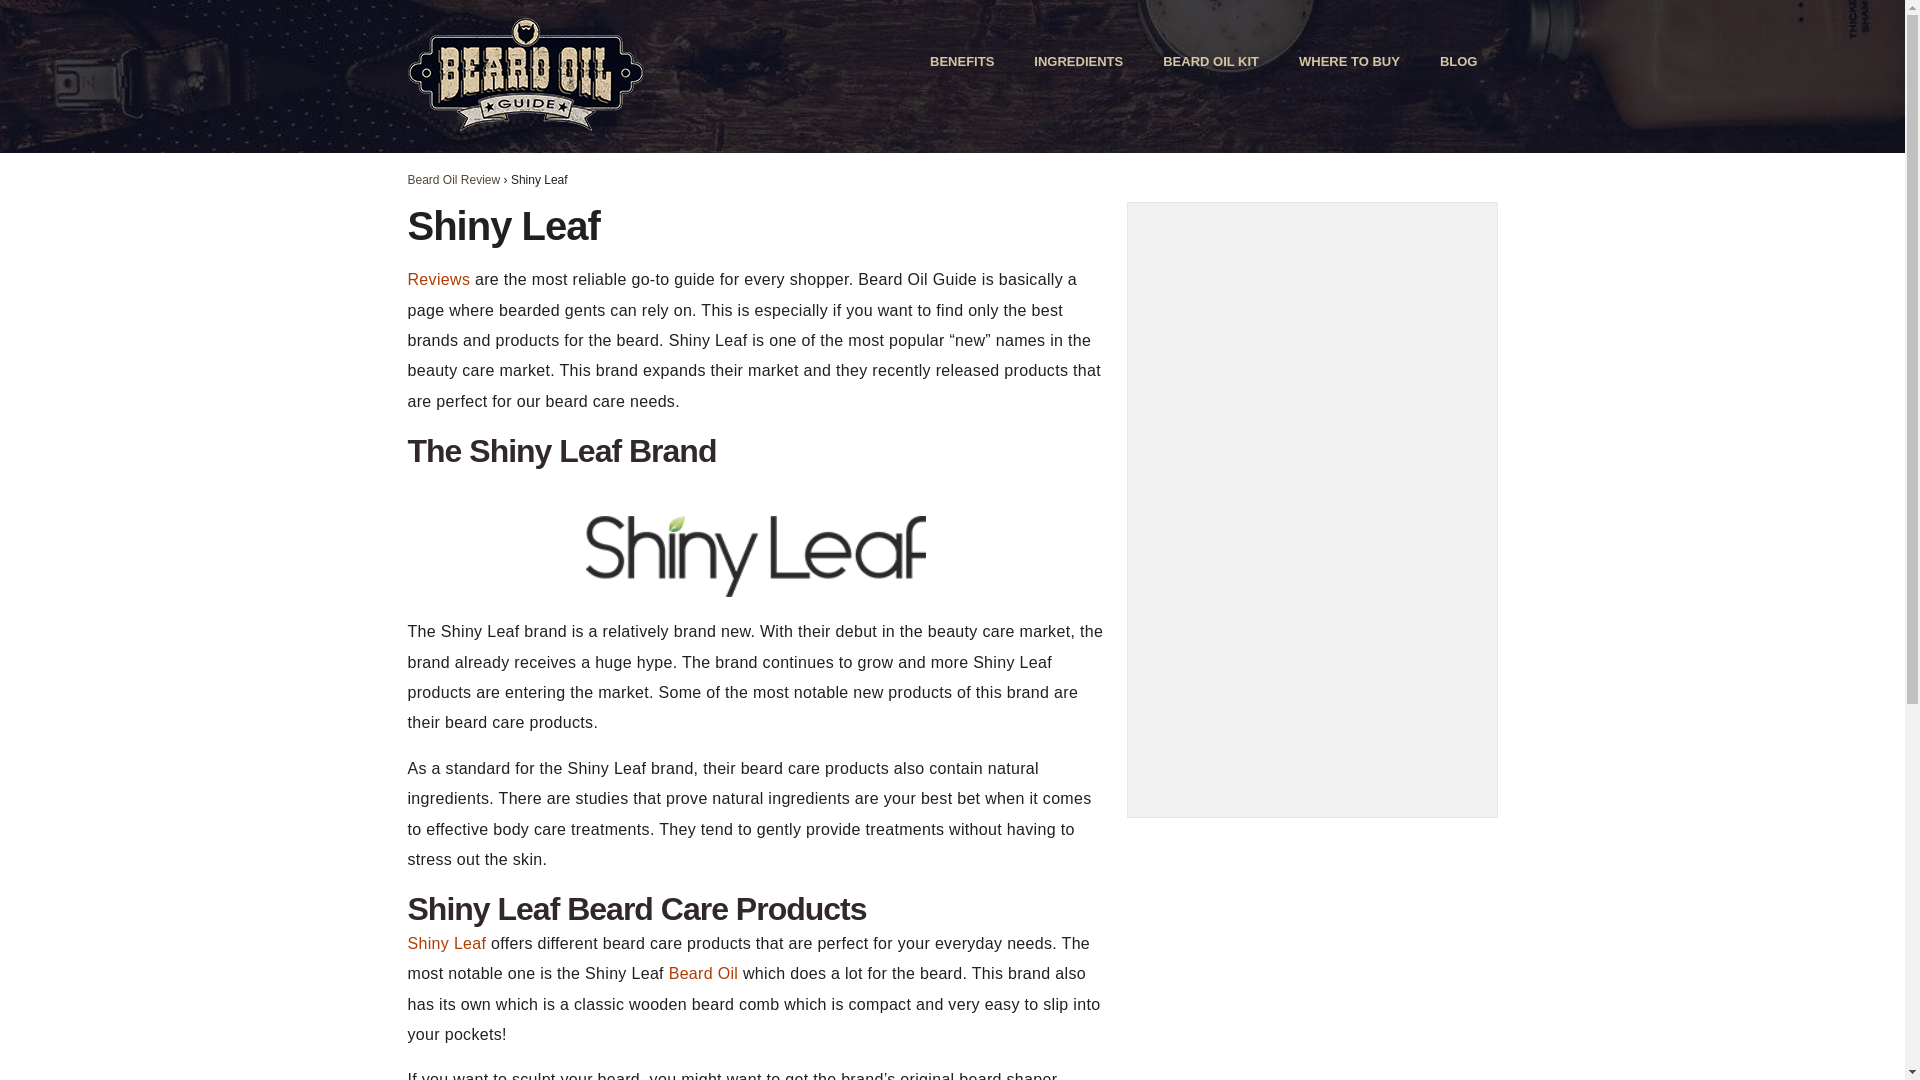 The height and width of the screenshot is (1080, 1920). What do you see at coordinates (962, 62) in the screenshot?
I see `BENEFITS` at bounding box center [962, 62].